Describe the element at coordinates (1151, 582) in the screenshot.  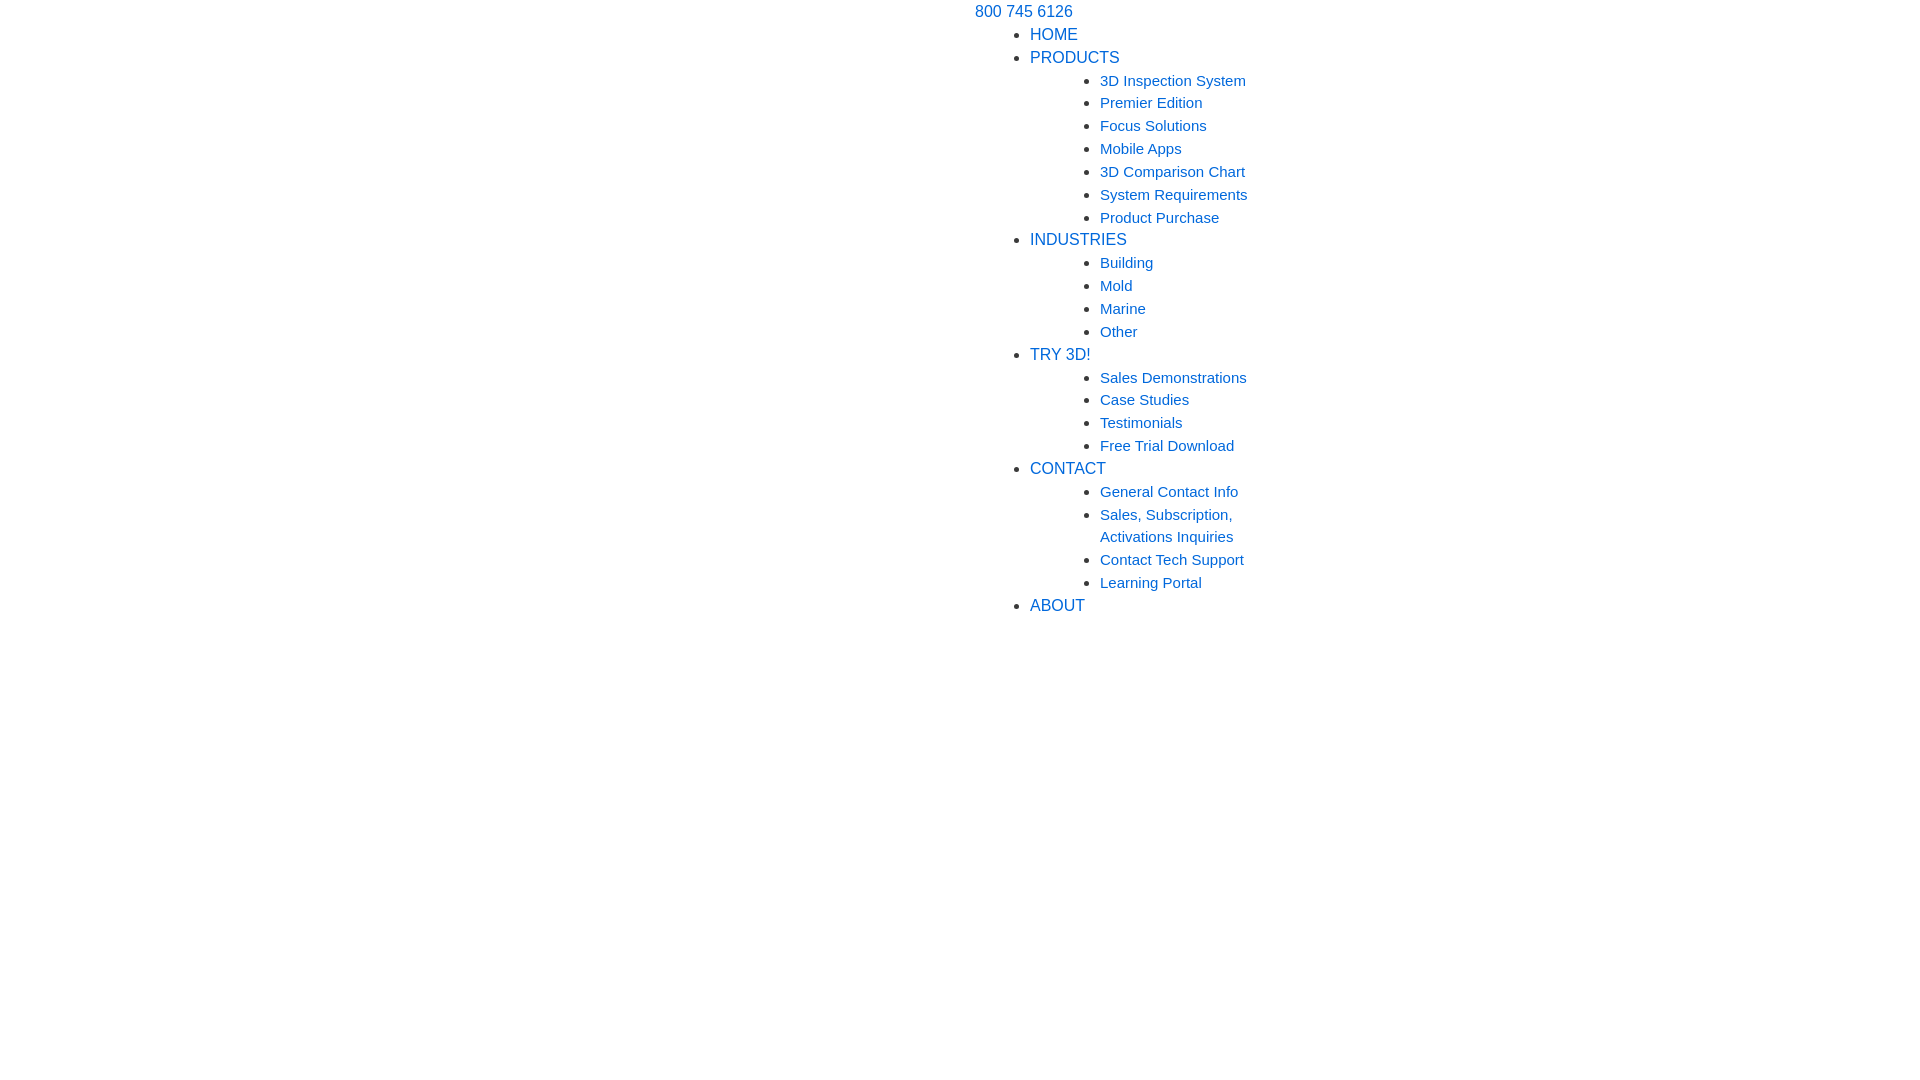
I see `Learning Portal` at that location.